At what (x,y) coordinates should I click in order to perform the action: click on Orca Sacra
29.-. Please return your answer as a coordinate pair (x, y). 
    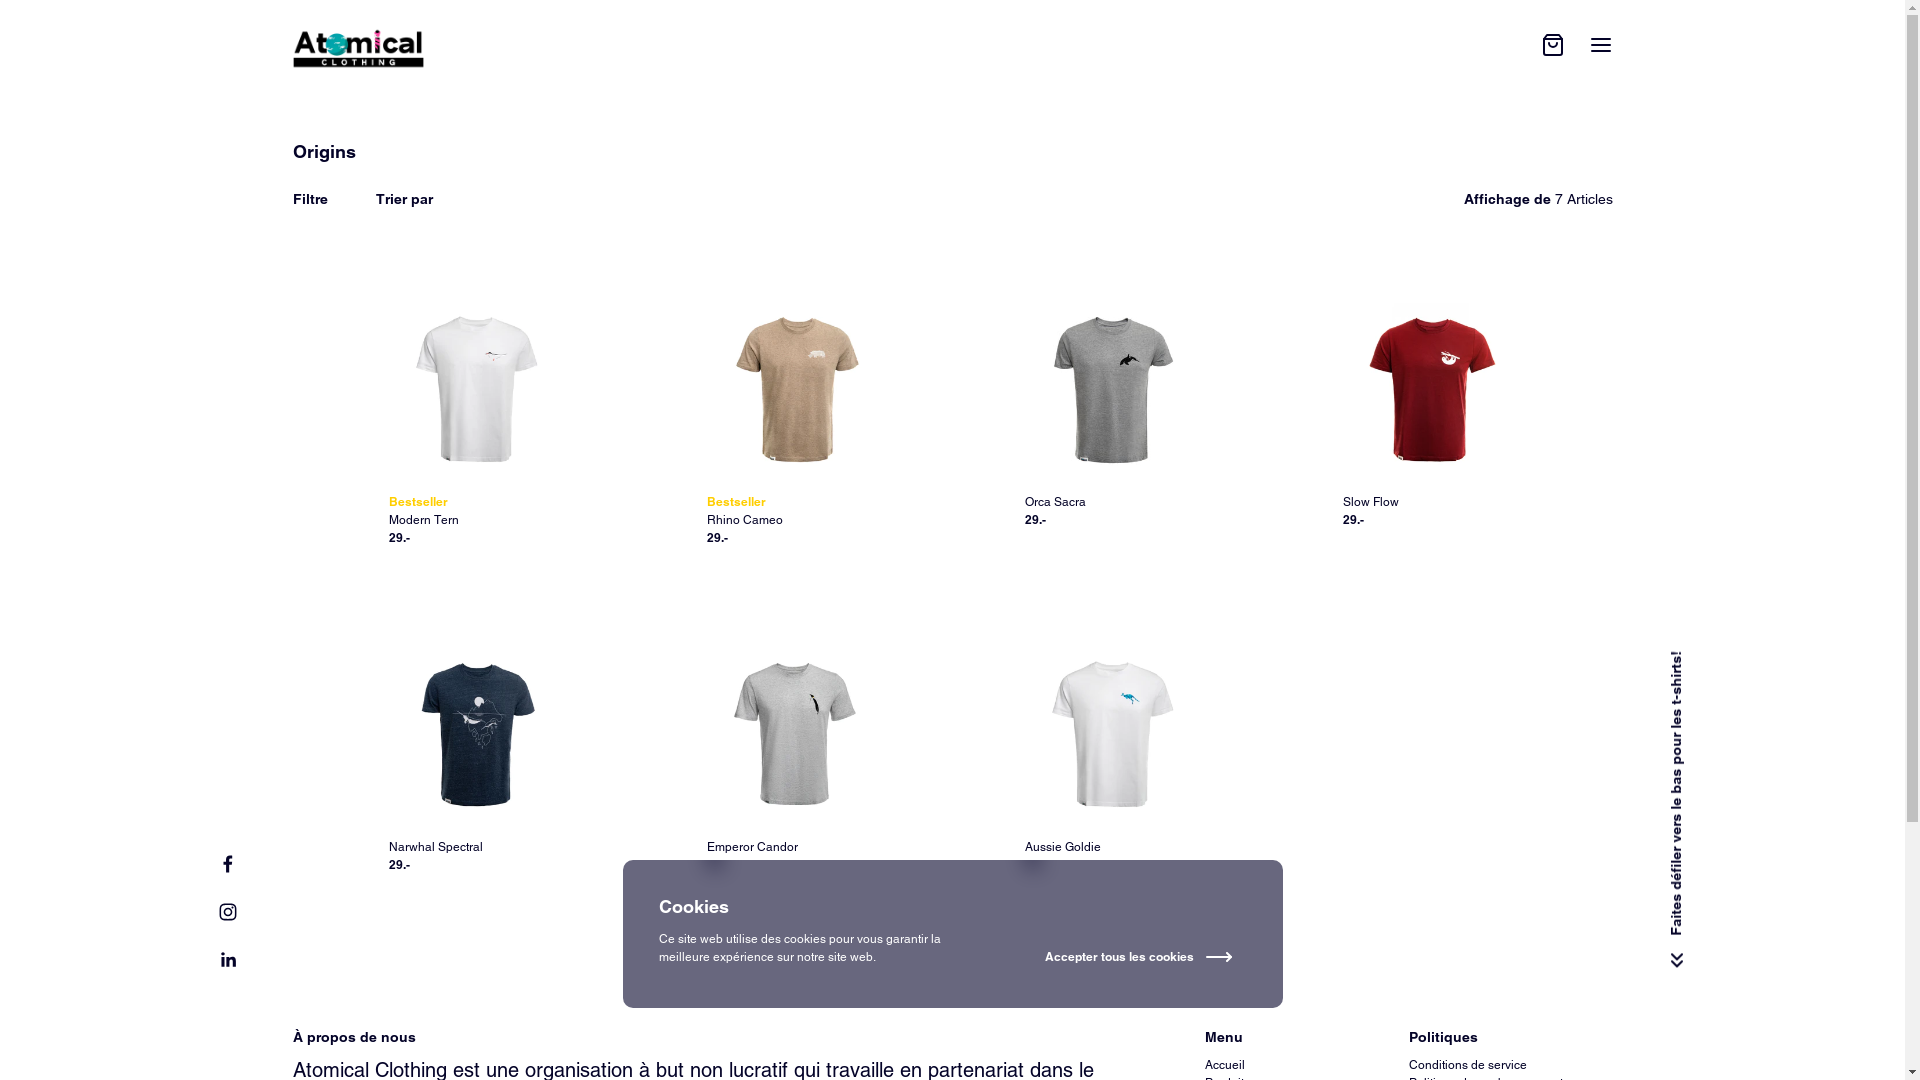
    Looking at the image, I should click on (1111, 416).